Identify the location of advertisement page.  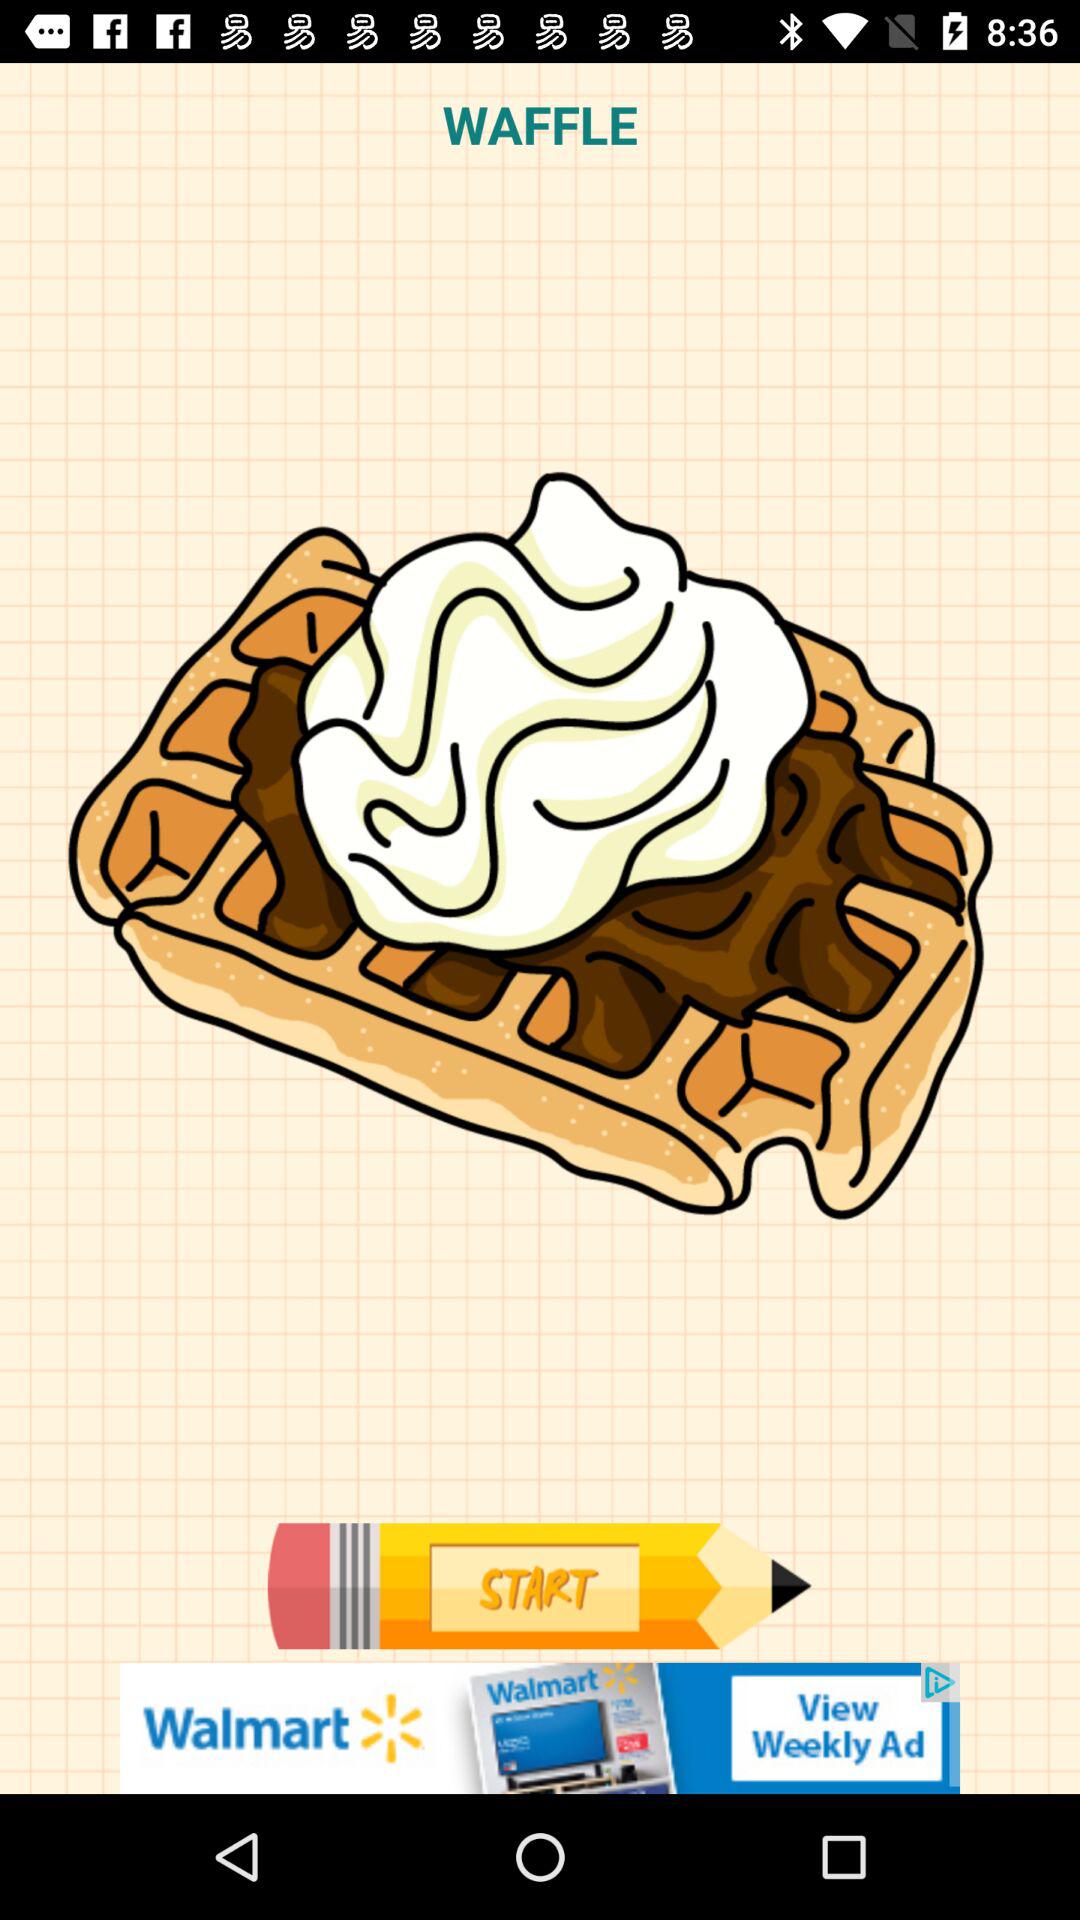
(540, 1728).